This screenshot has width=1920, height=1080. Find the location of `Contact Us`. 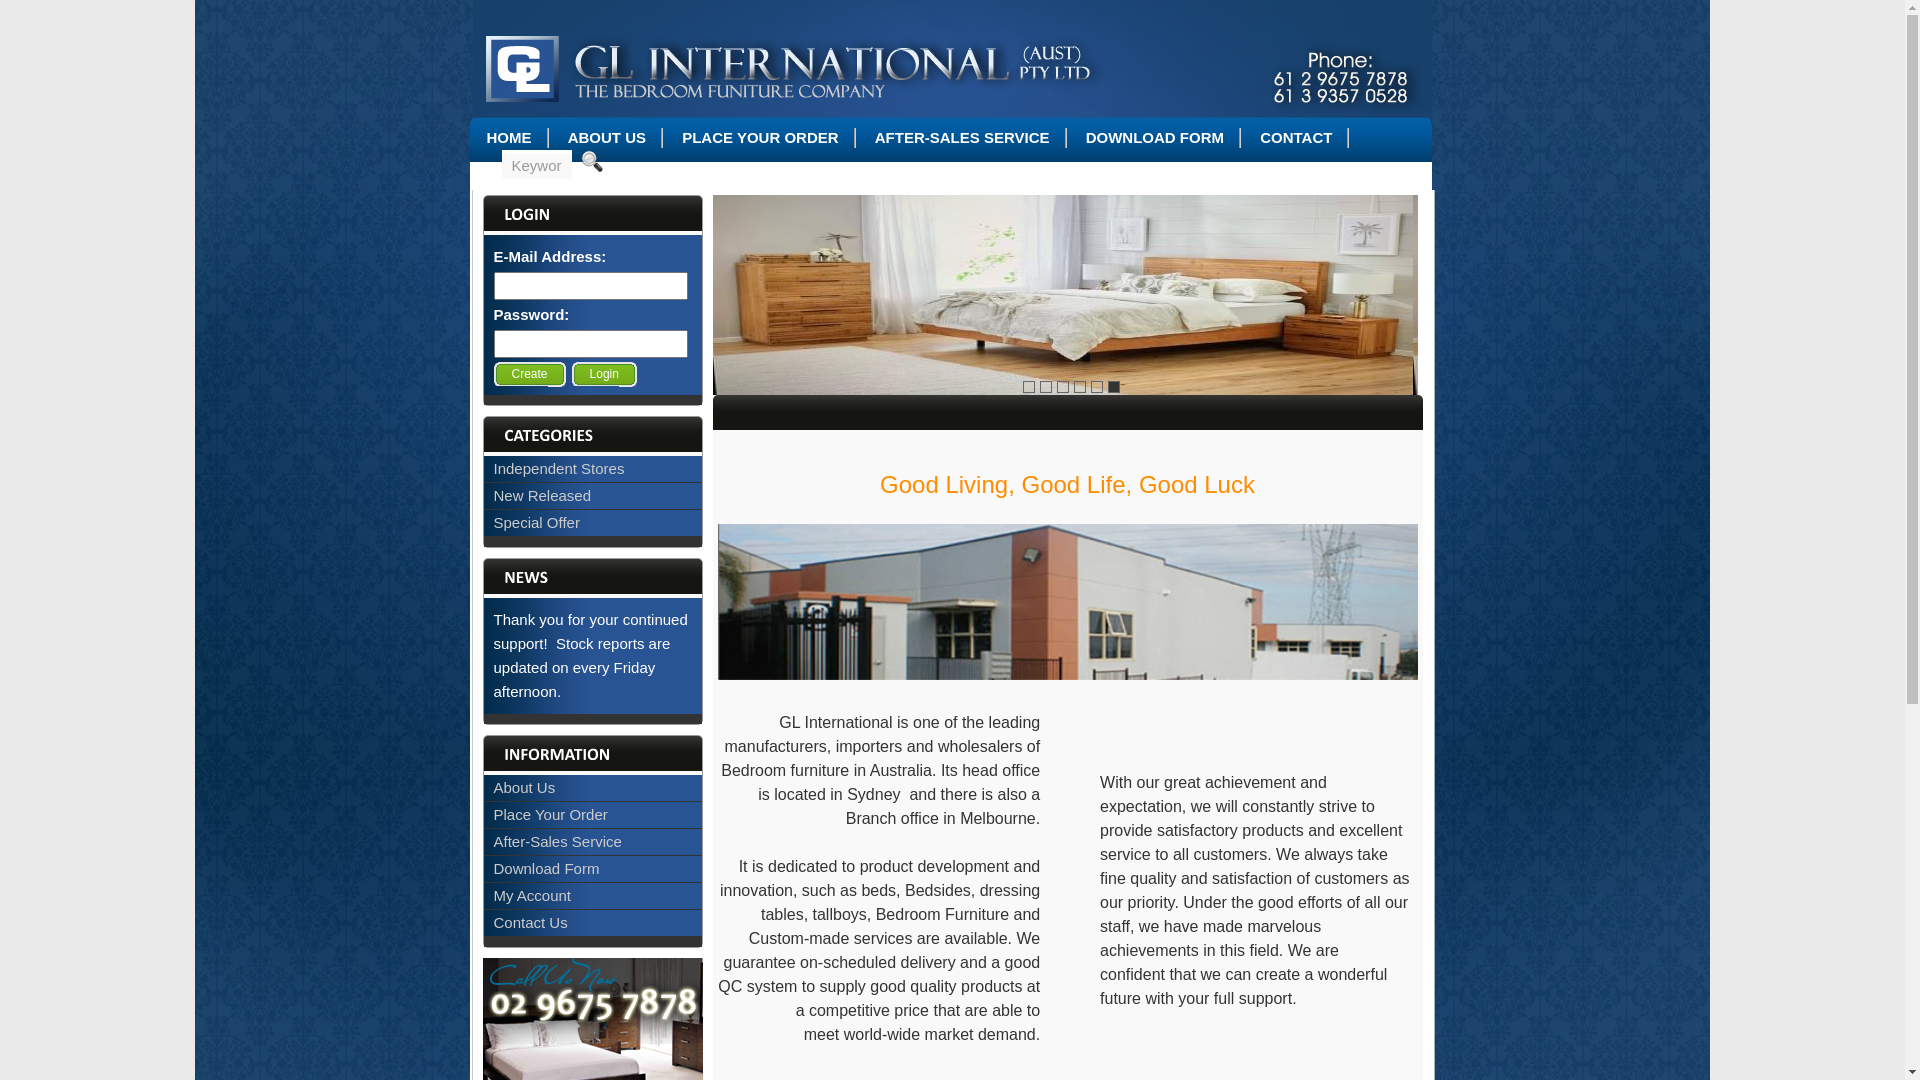

Contact Us is located at coordinates (530, 922).